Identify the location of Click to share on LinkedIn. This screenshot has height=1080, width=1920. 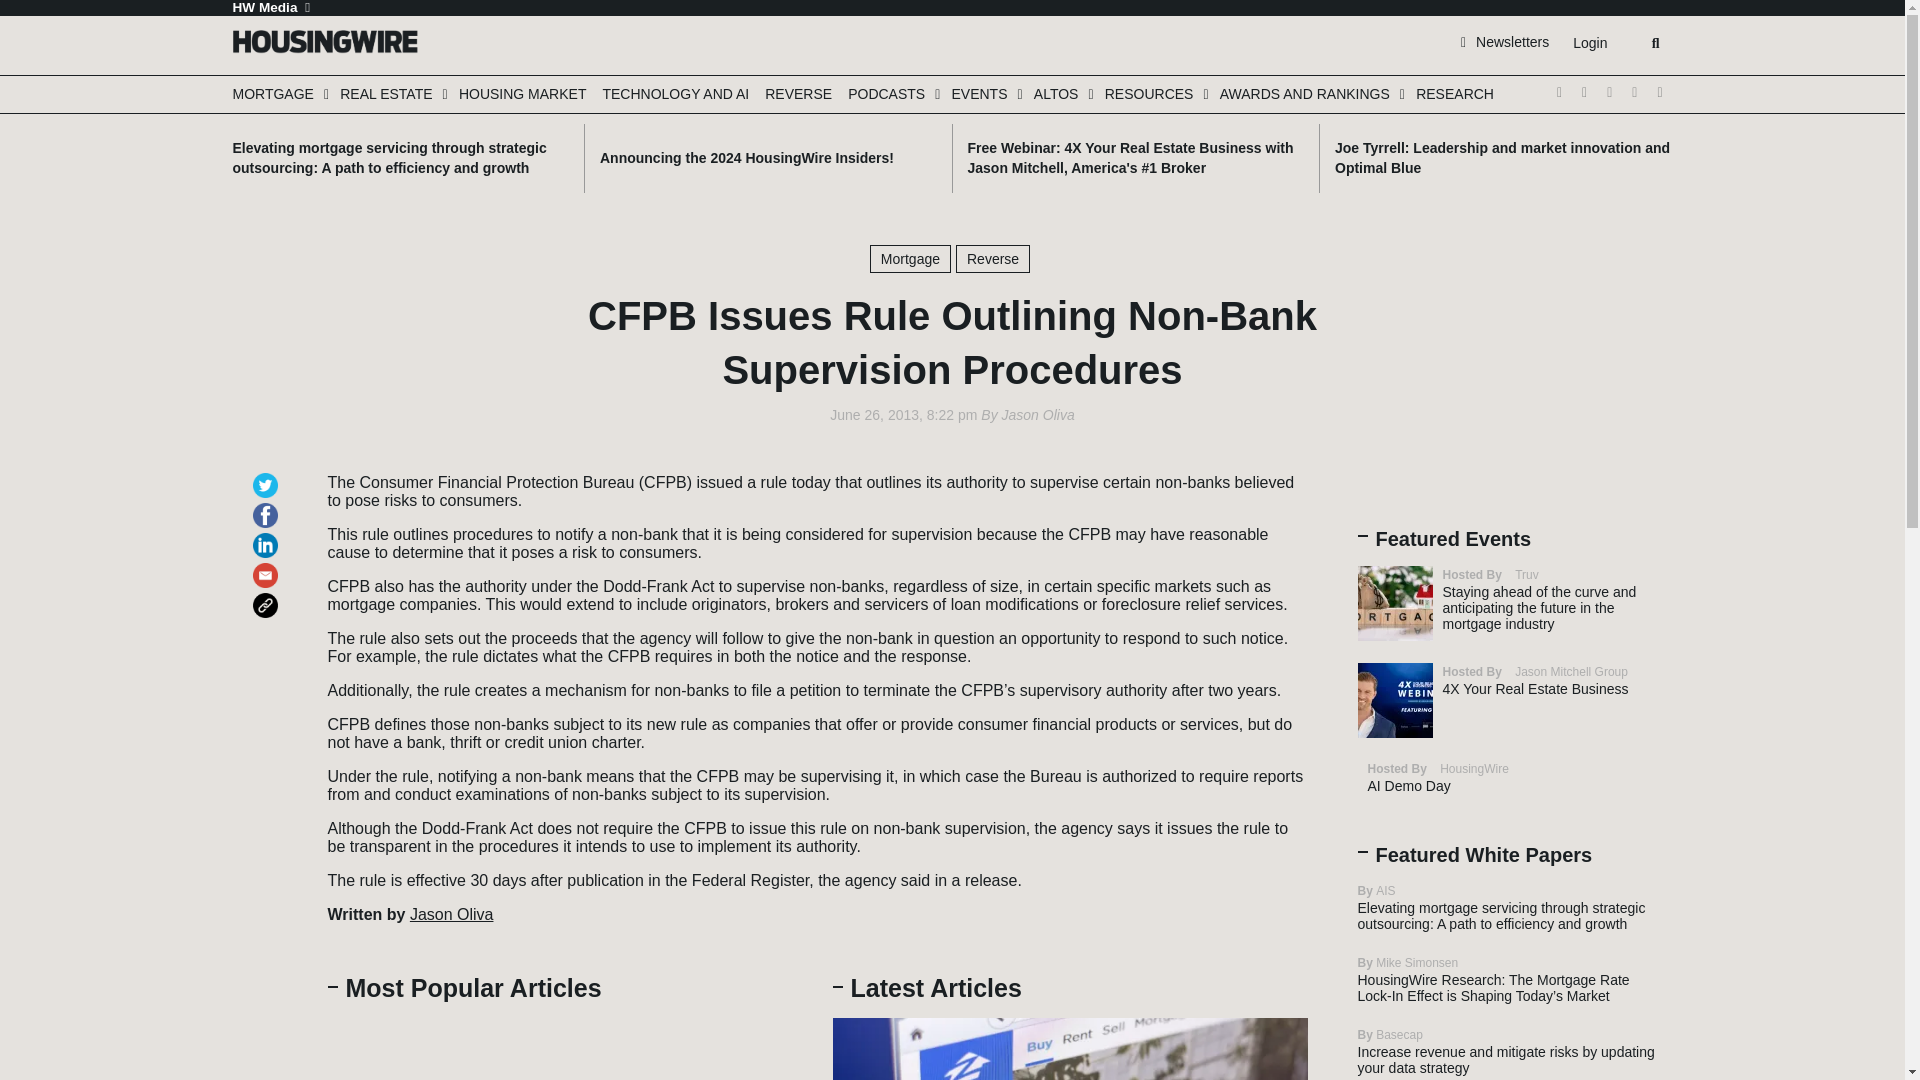
(268, 536).